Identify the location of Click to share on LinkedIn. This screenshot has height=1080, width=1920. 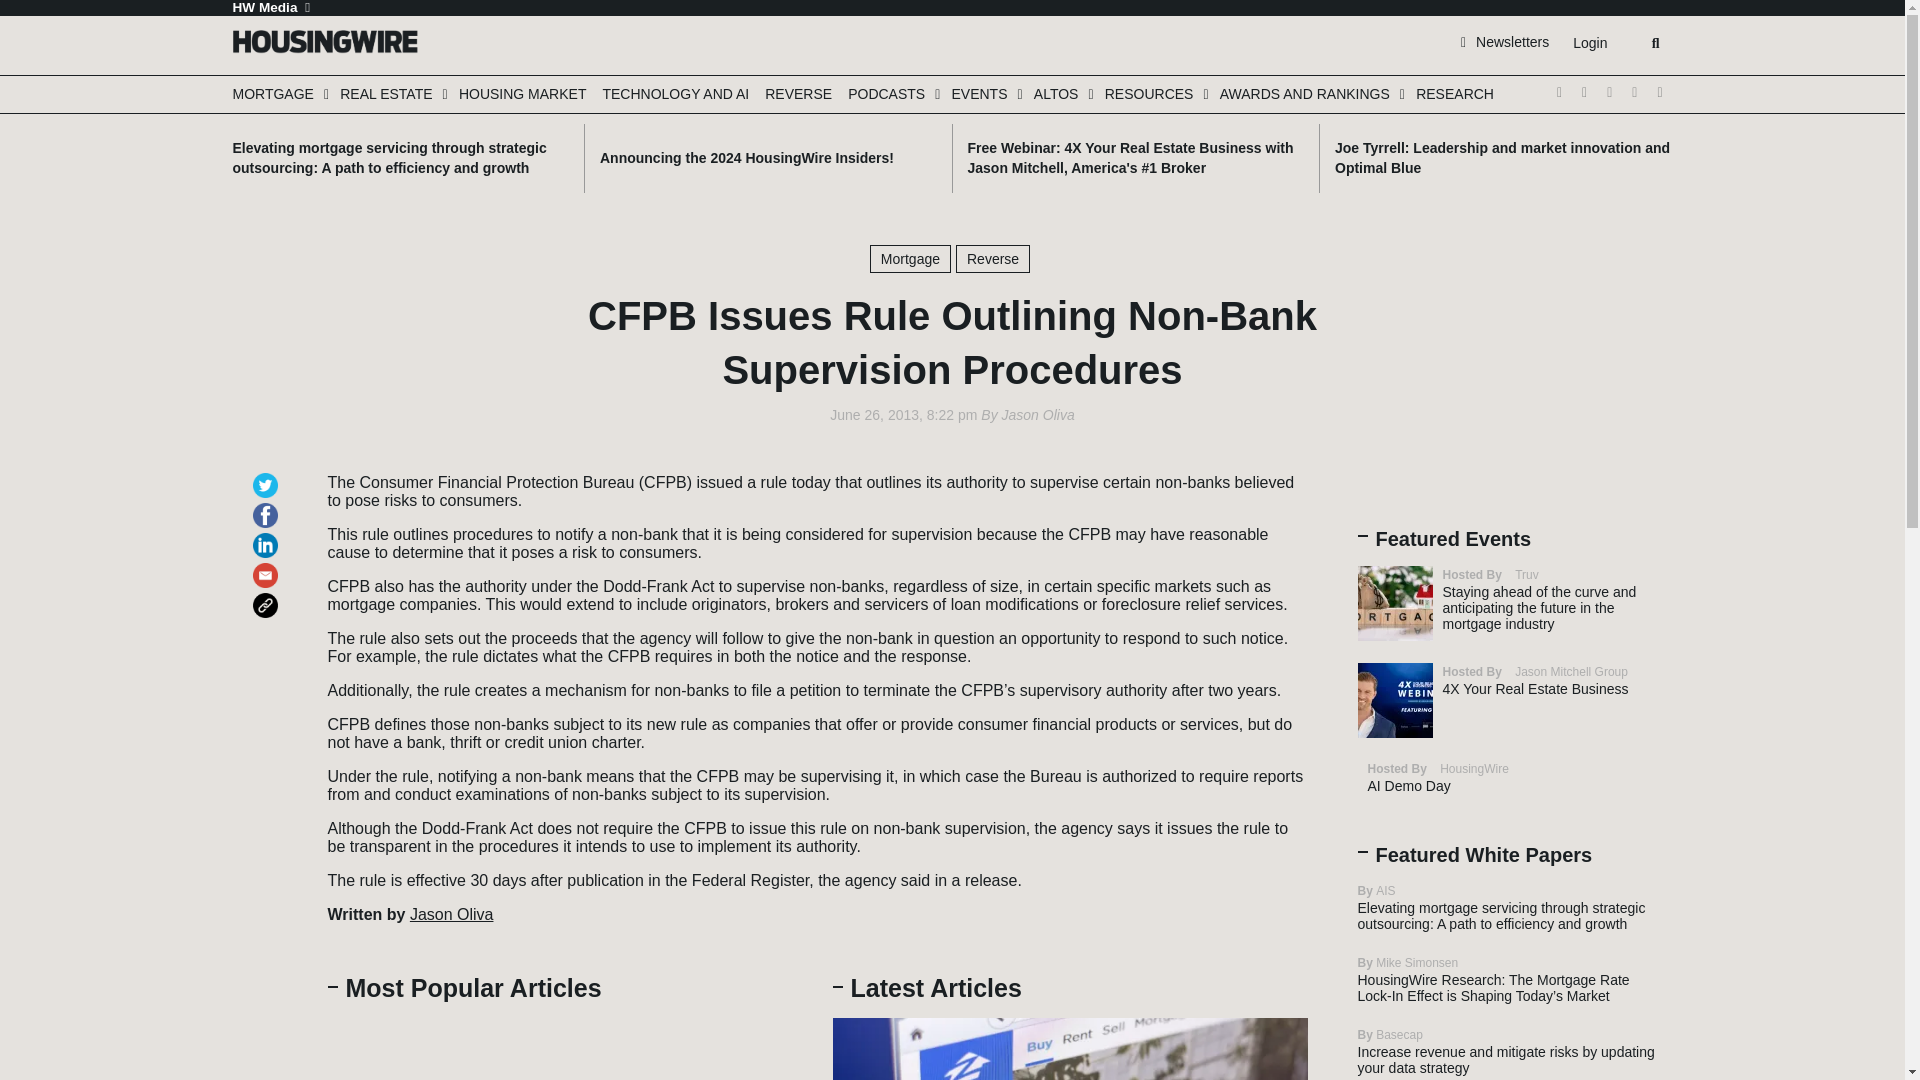
(268, 536).